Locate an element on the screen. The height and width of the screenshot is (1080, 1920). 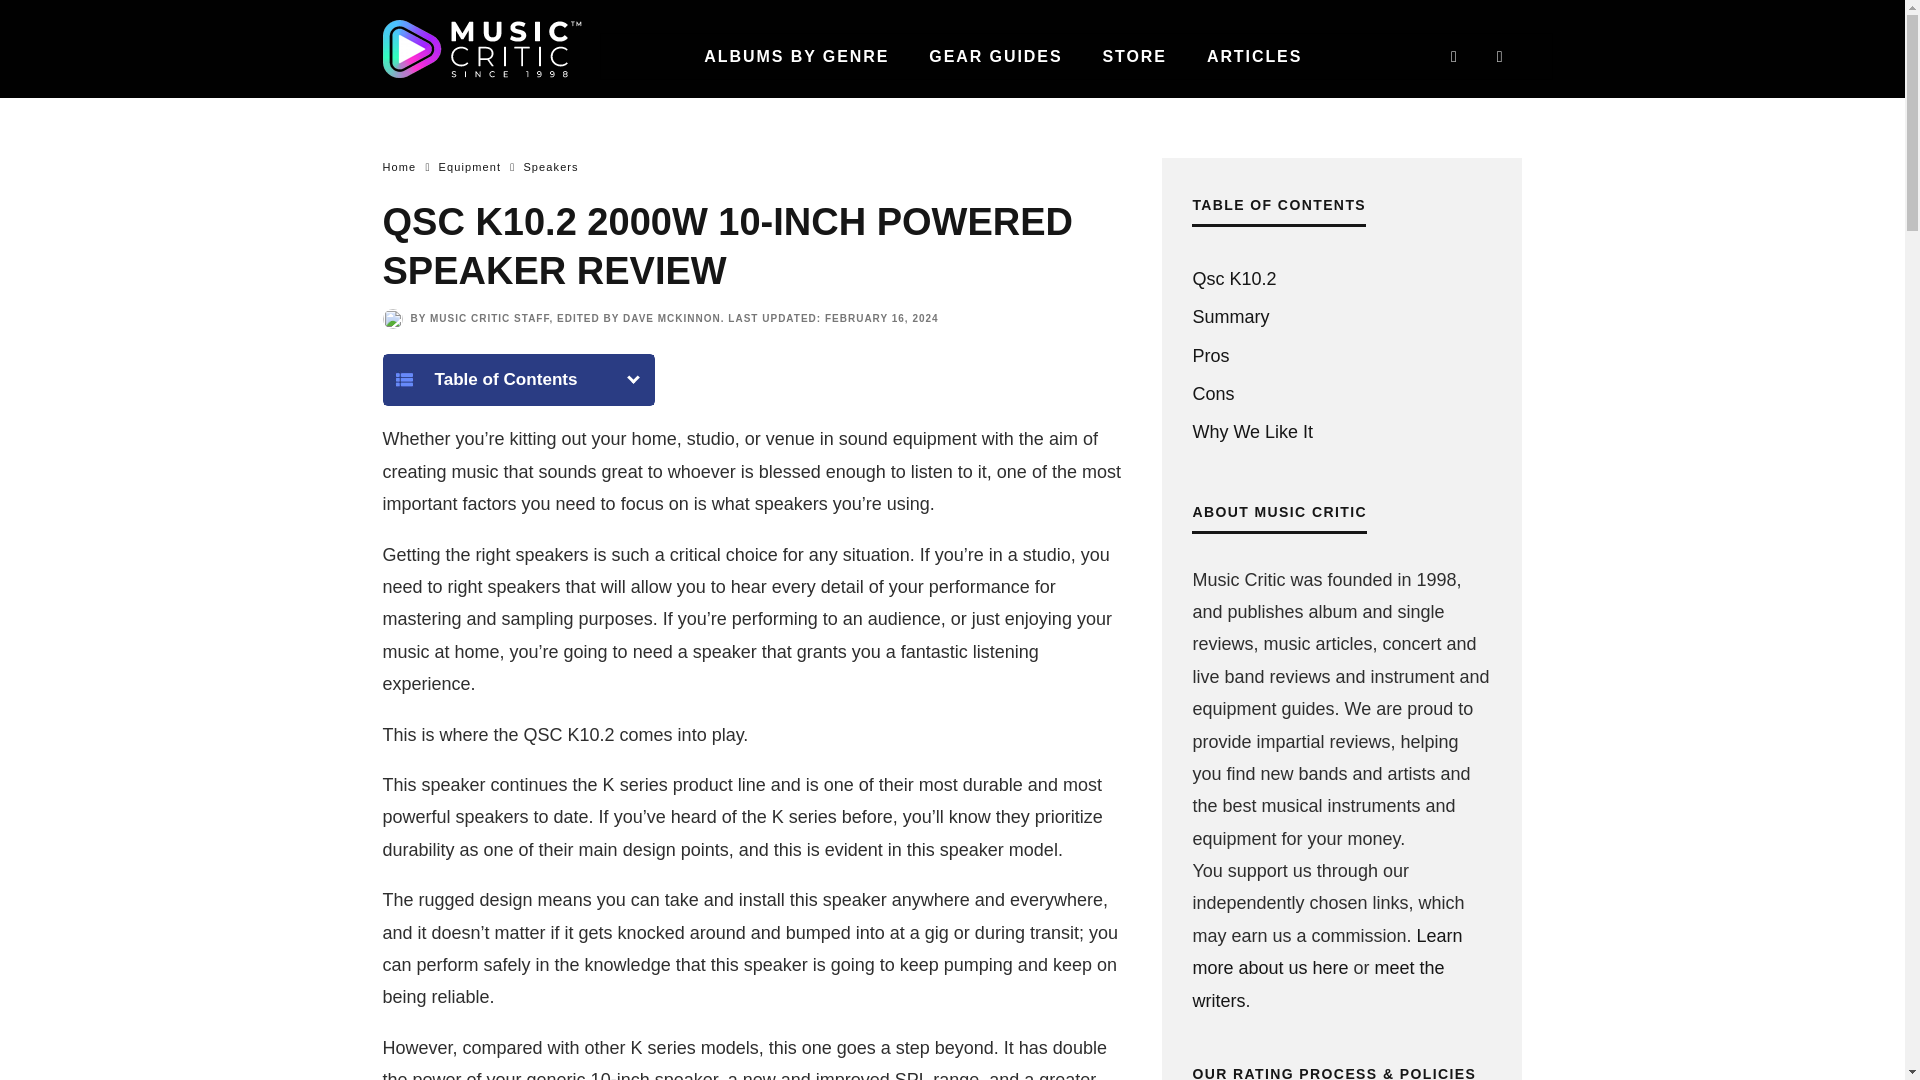
STORE is located at coordinates (1134, 56).